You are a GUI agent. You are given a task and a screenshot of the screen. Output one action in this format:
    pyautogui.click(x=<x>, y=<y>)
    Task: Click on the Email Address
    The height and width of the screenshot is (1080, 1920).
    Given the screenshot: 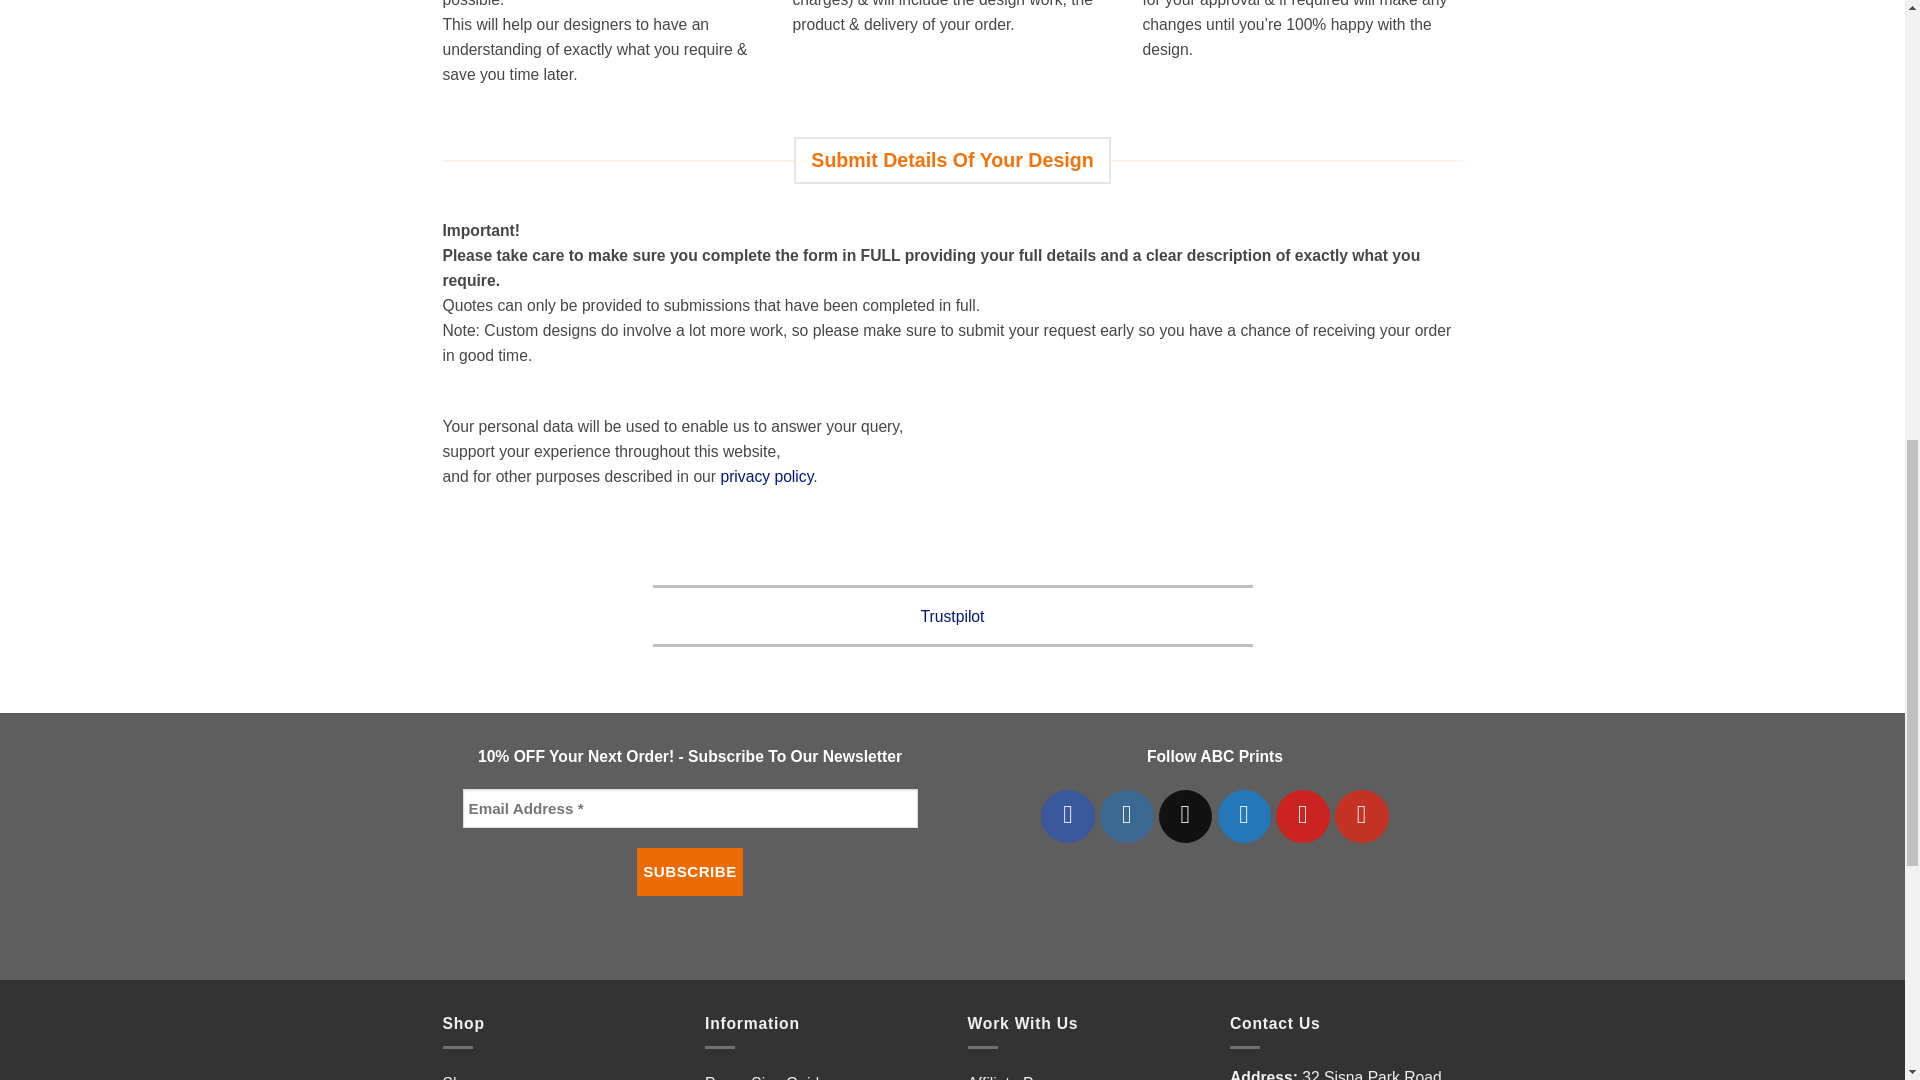 What is the action you would take?
    pyautogui.click(x=690, y=808)
    